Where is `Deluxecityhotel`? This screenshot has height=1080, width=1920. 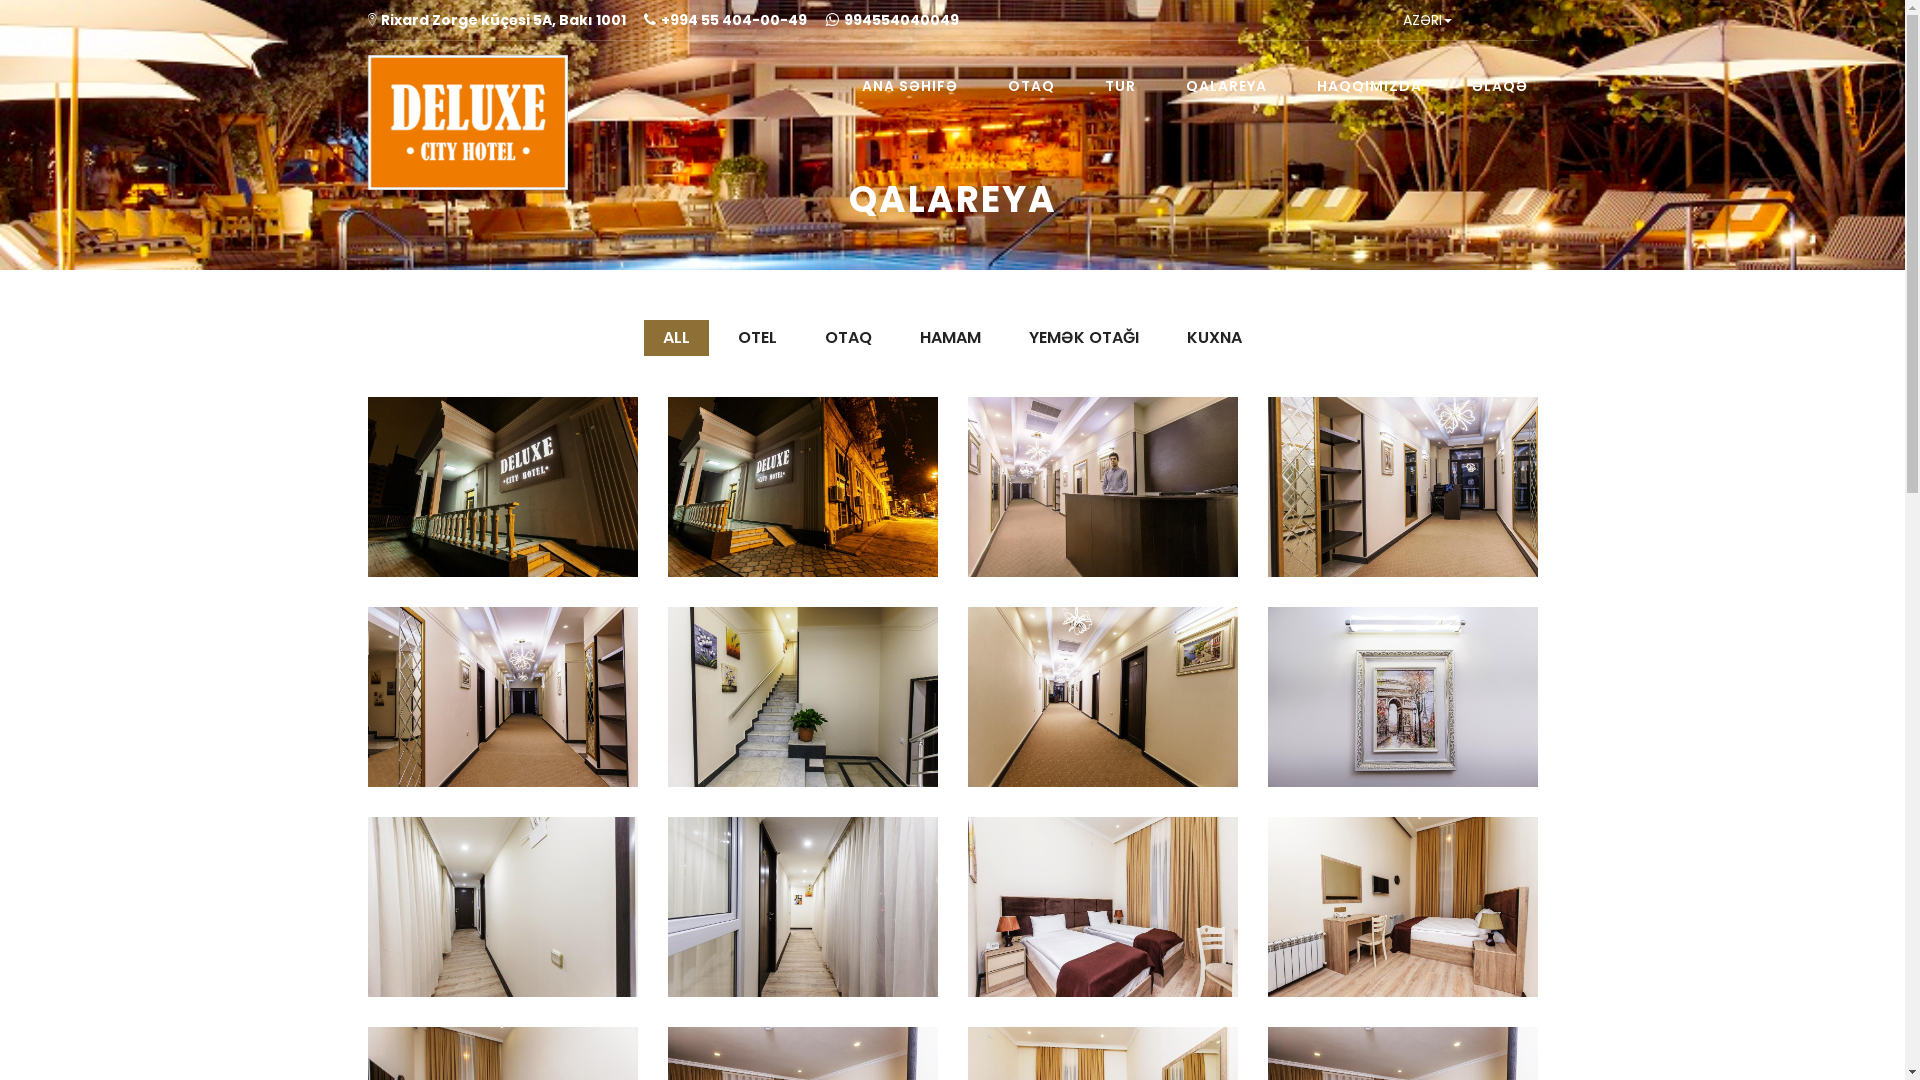 Deluxecityhotel is located at coordinates (460, 66).